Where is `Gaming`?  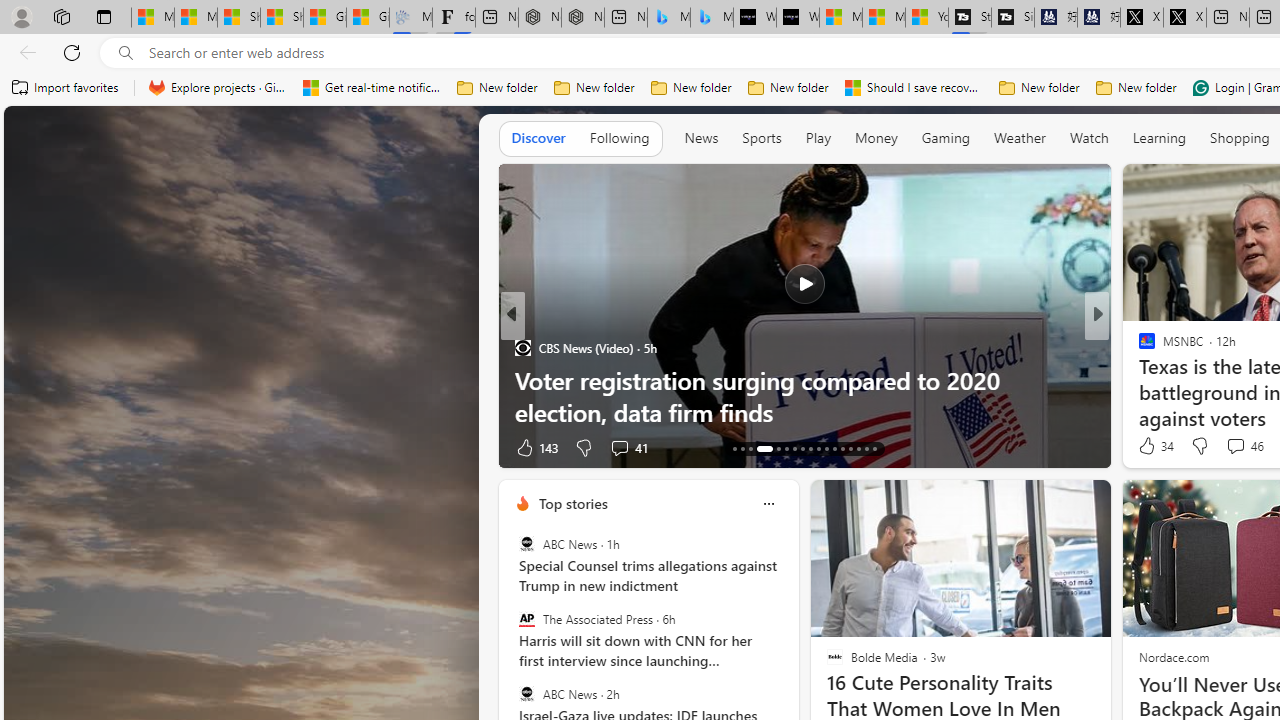
Gaming is located at coordinates (946, 138).